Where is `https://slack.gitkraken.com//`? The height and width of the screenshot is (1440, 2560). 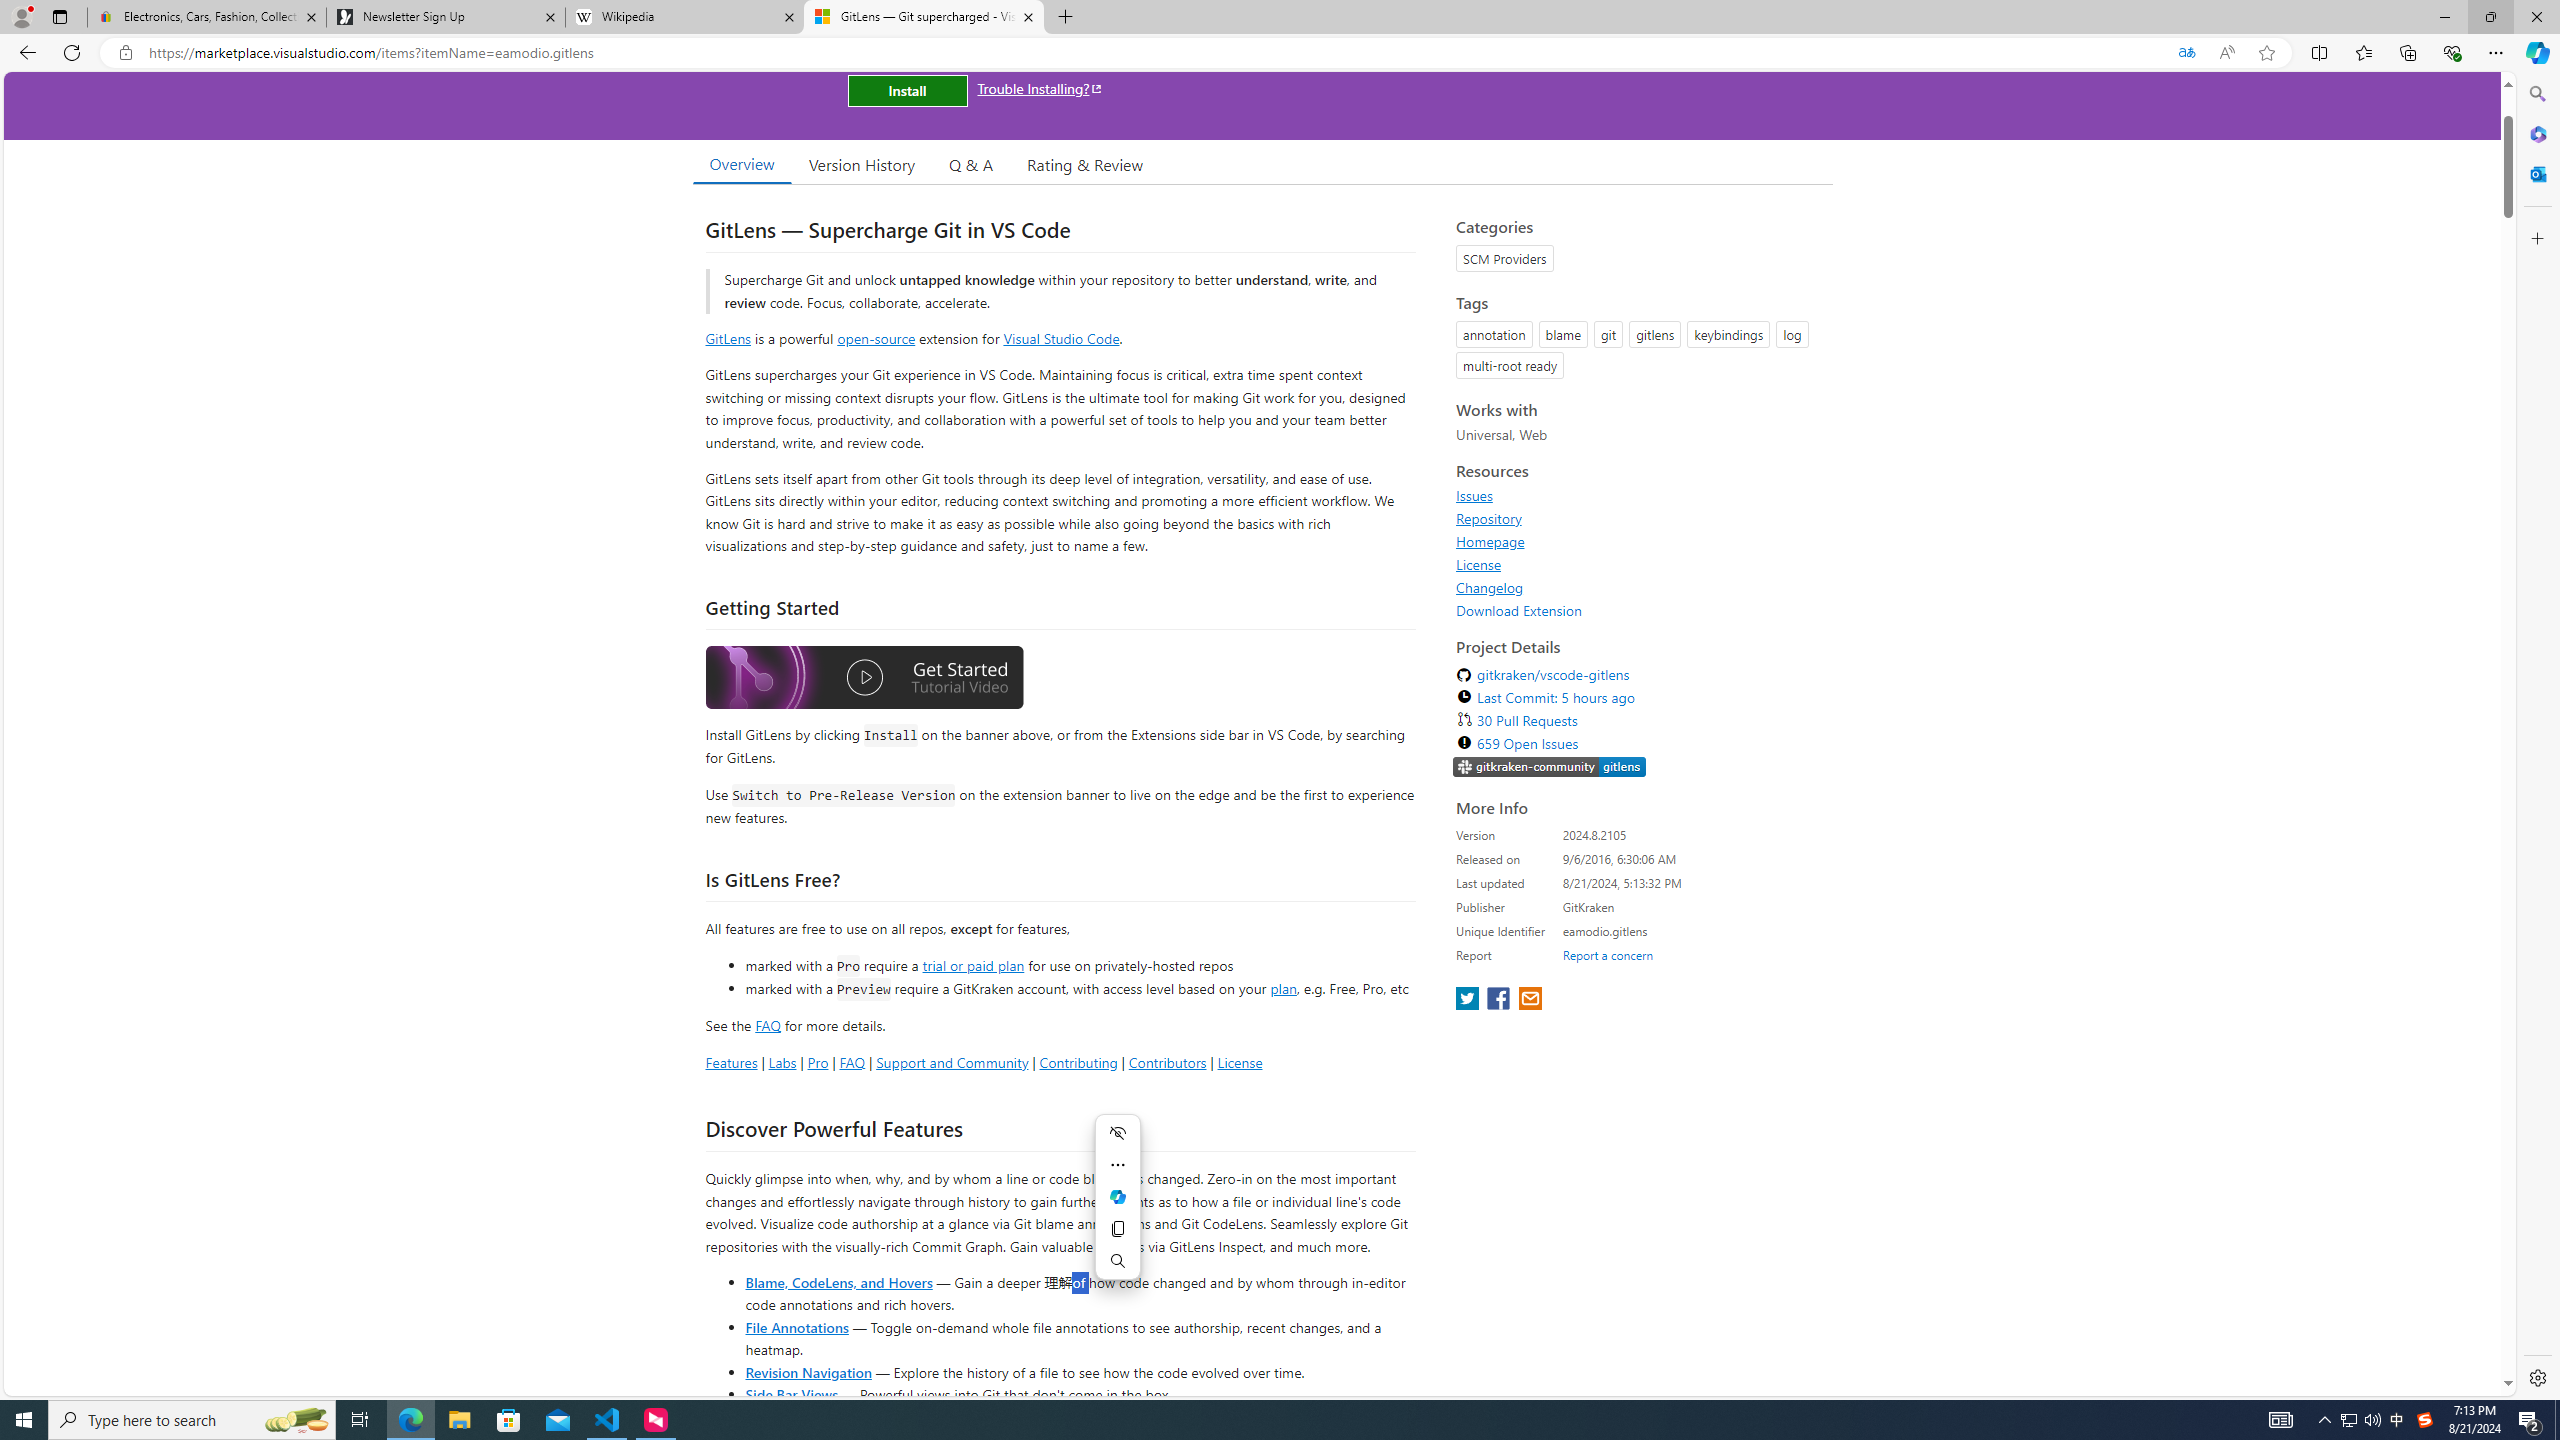
https://slack.gitkraken.com// is located at coordinates (1550, 768).